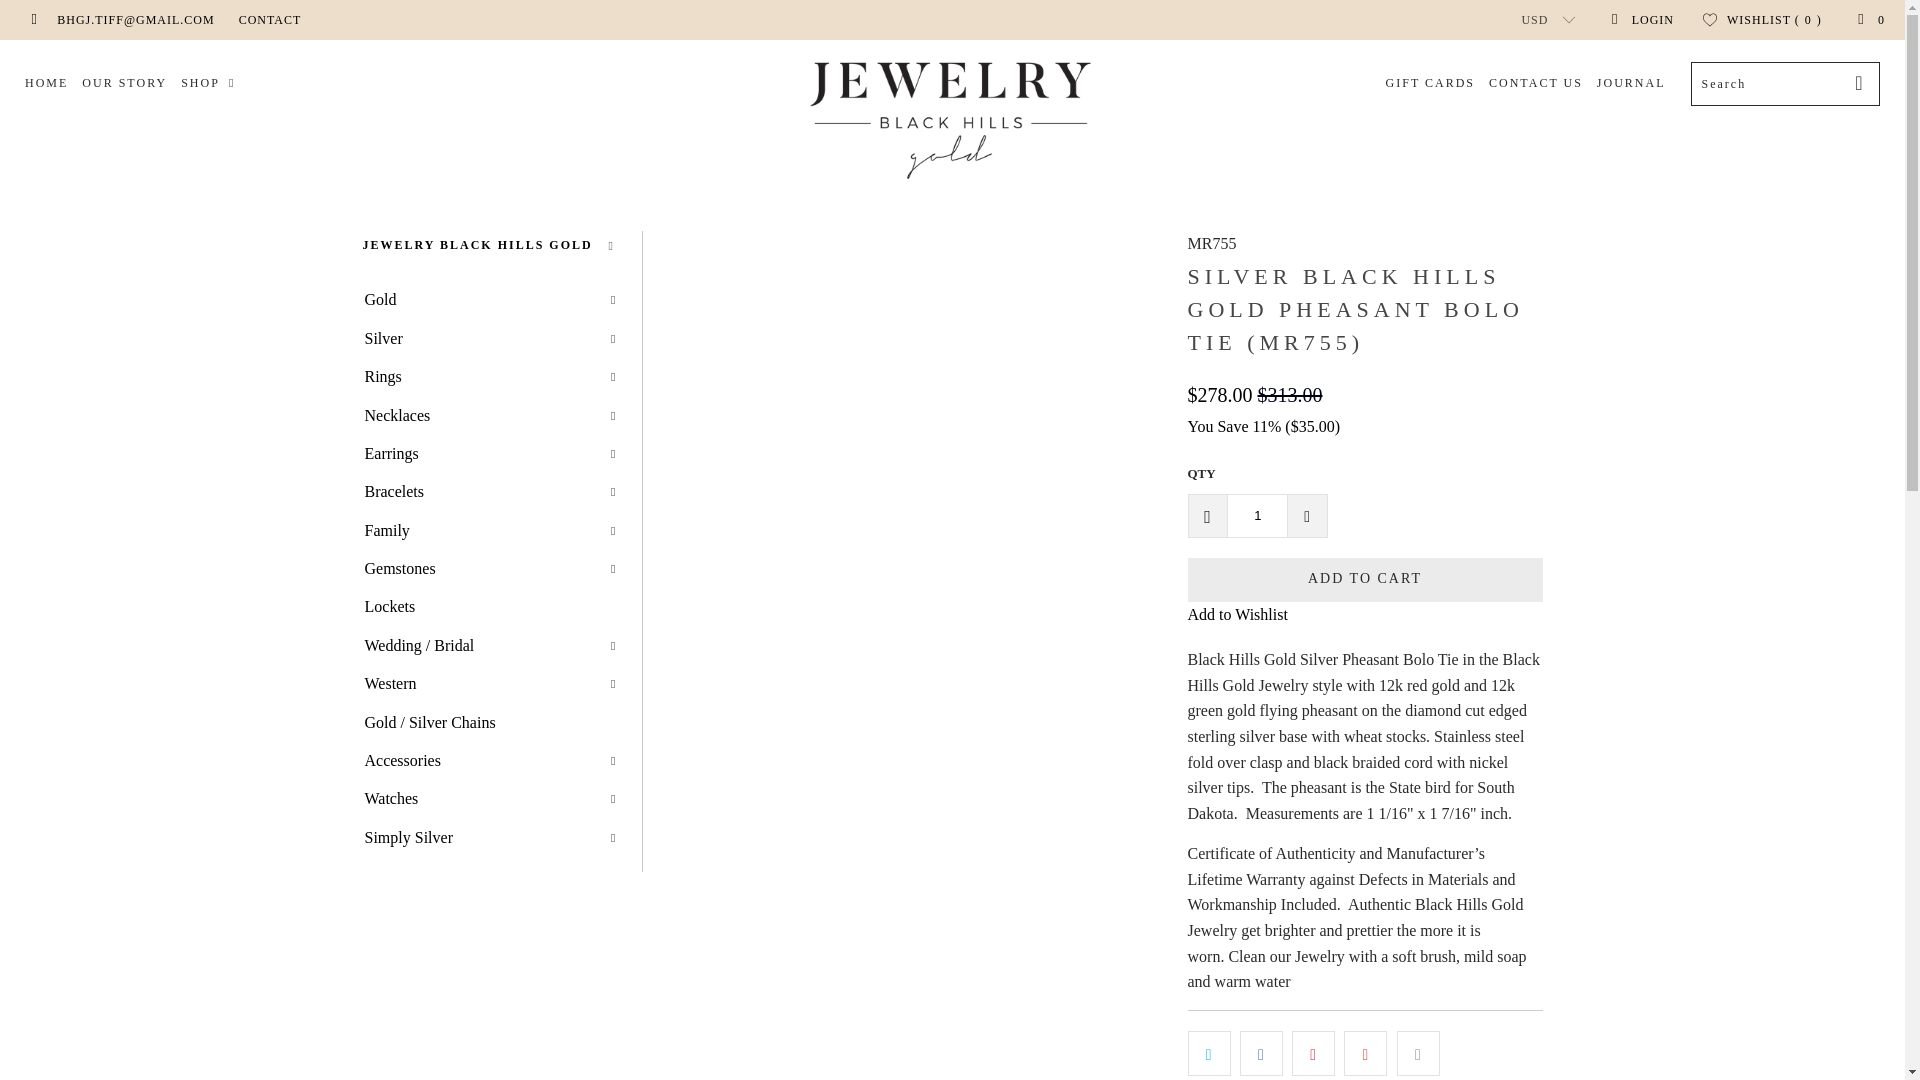 The image size is (1920, 1080). What do you see at coordinates (1642, 20) in the screenshot?
I see `My Account ` at bounding box center [1642, 20].